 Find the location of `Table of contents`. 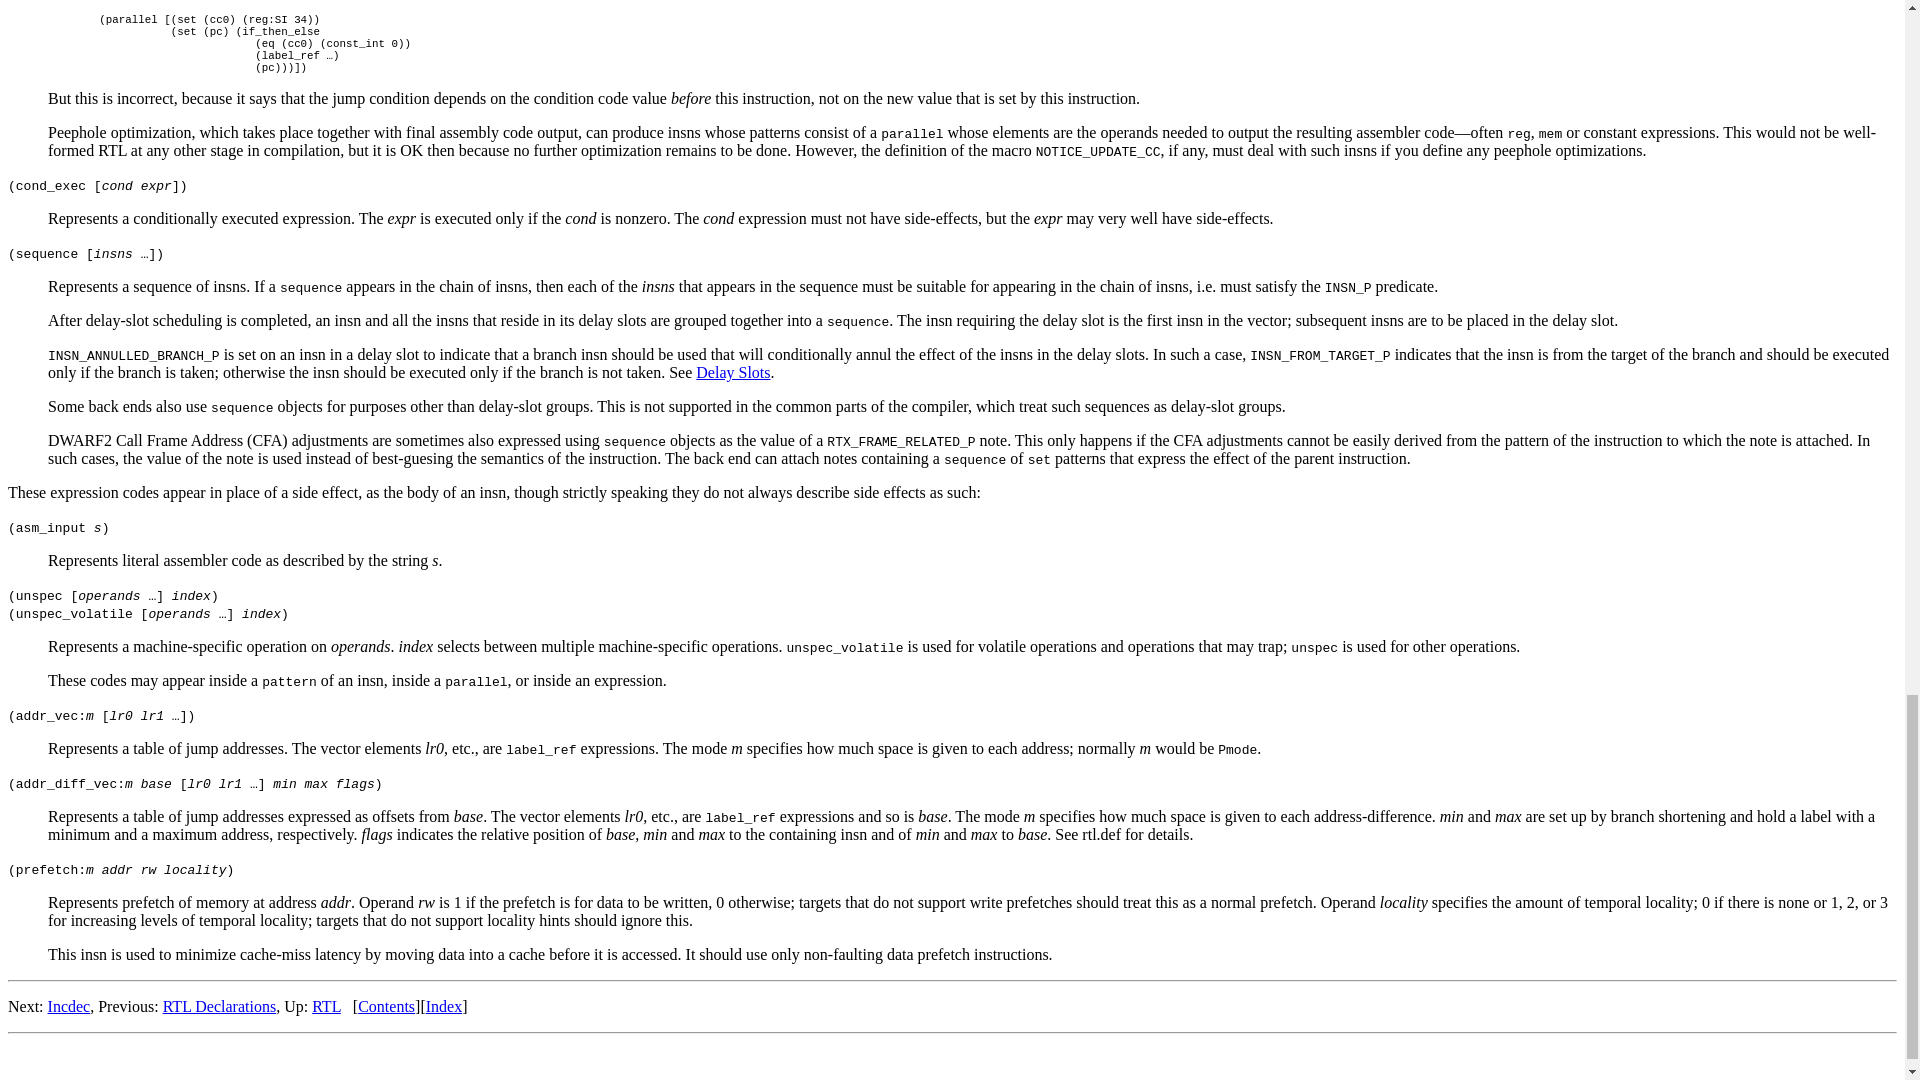

Table of contents is located at coordinates (386, 1006).